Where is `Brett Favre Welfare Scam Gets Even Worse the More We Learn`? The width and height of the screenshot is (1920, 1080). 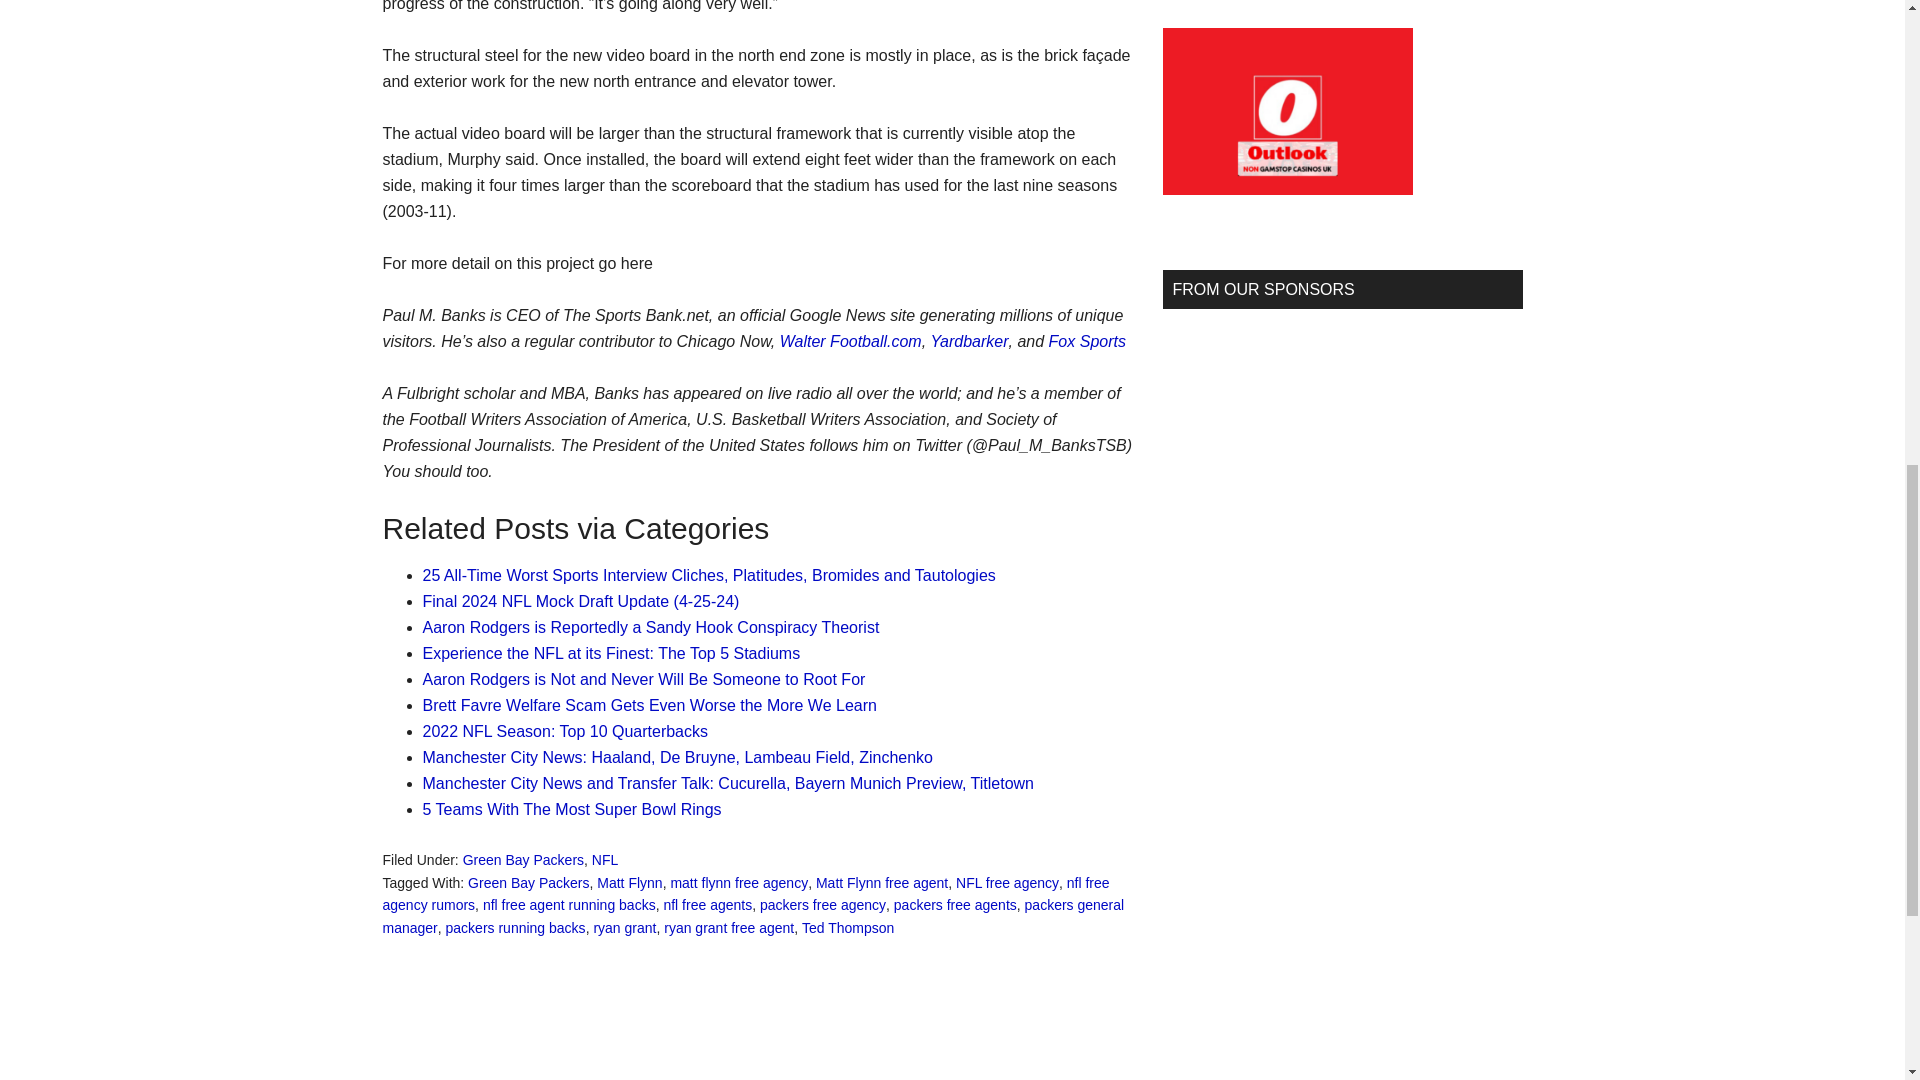 Brett Favre Welfare Scam Gets Even Worse the More We Learn is located at coordinates (648, 704).